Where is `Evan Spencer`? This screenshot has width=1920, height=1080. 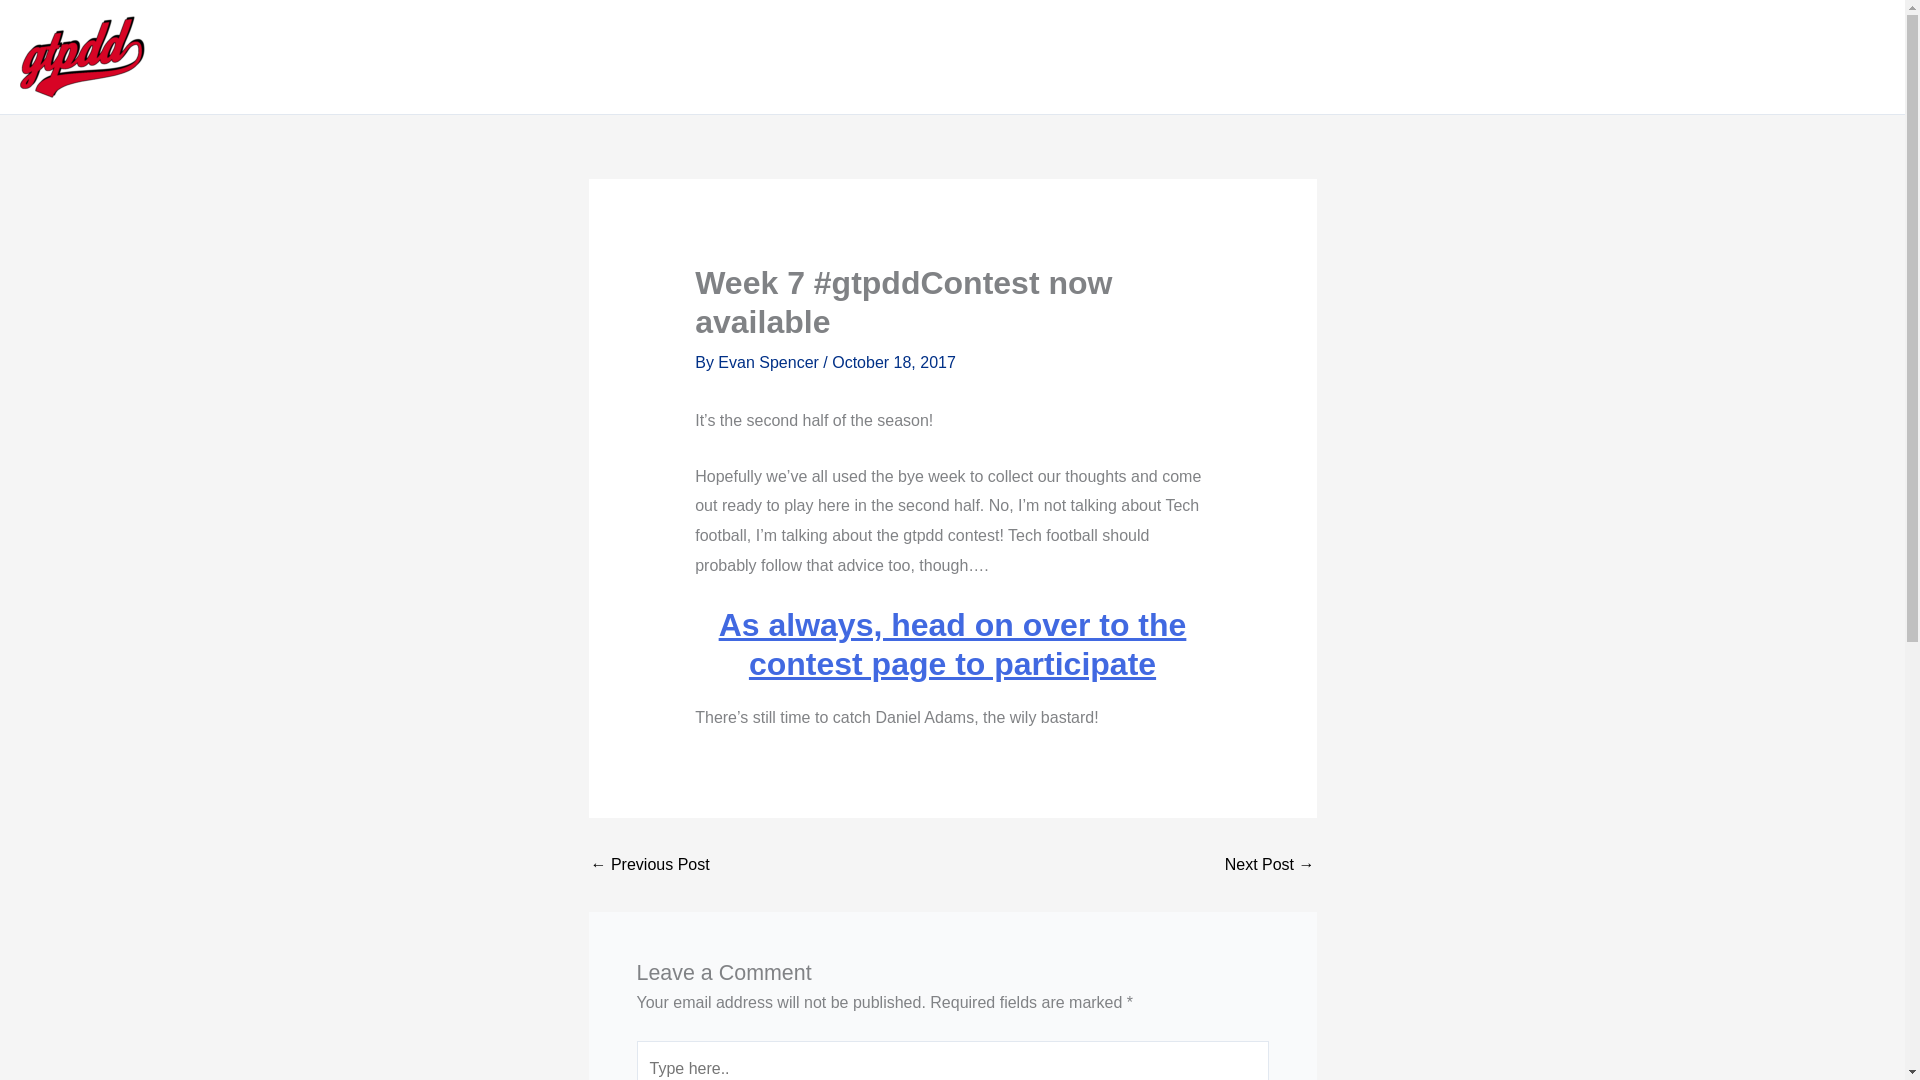
Evan Spencer is located at coordinates (770, 362).